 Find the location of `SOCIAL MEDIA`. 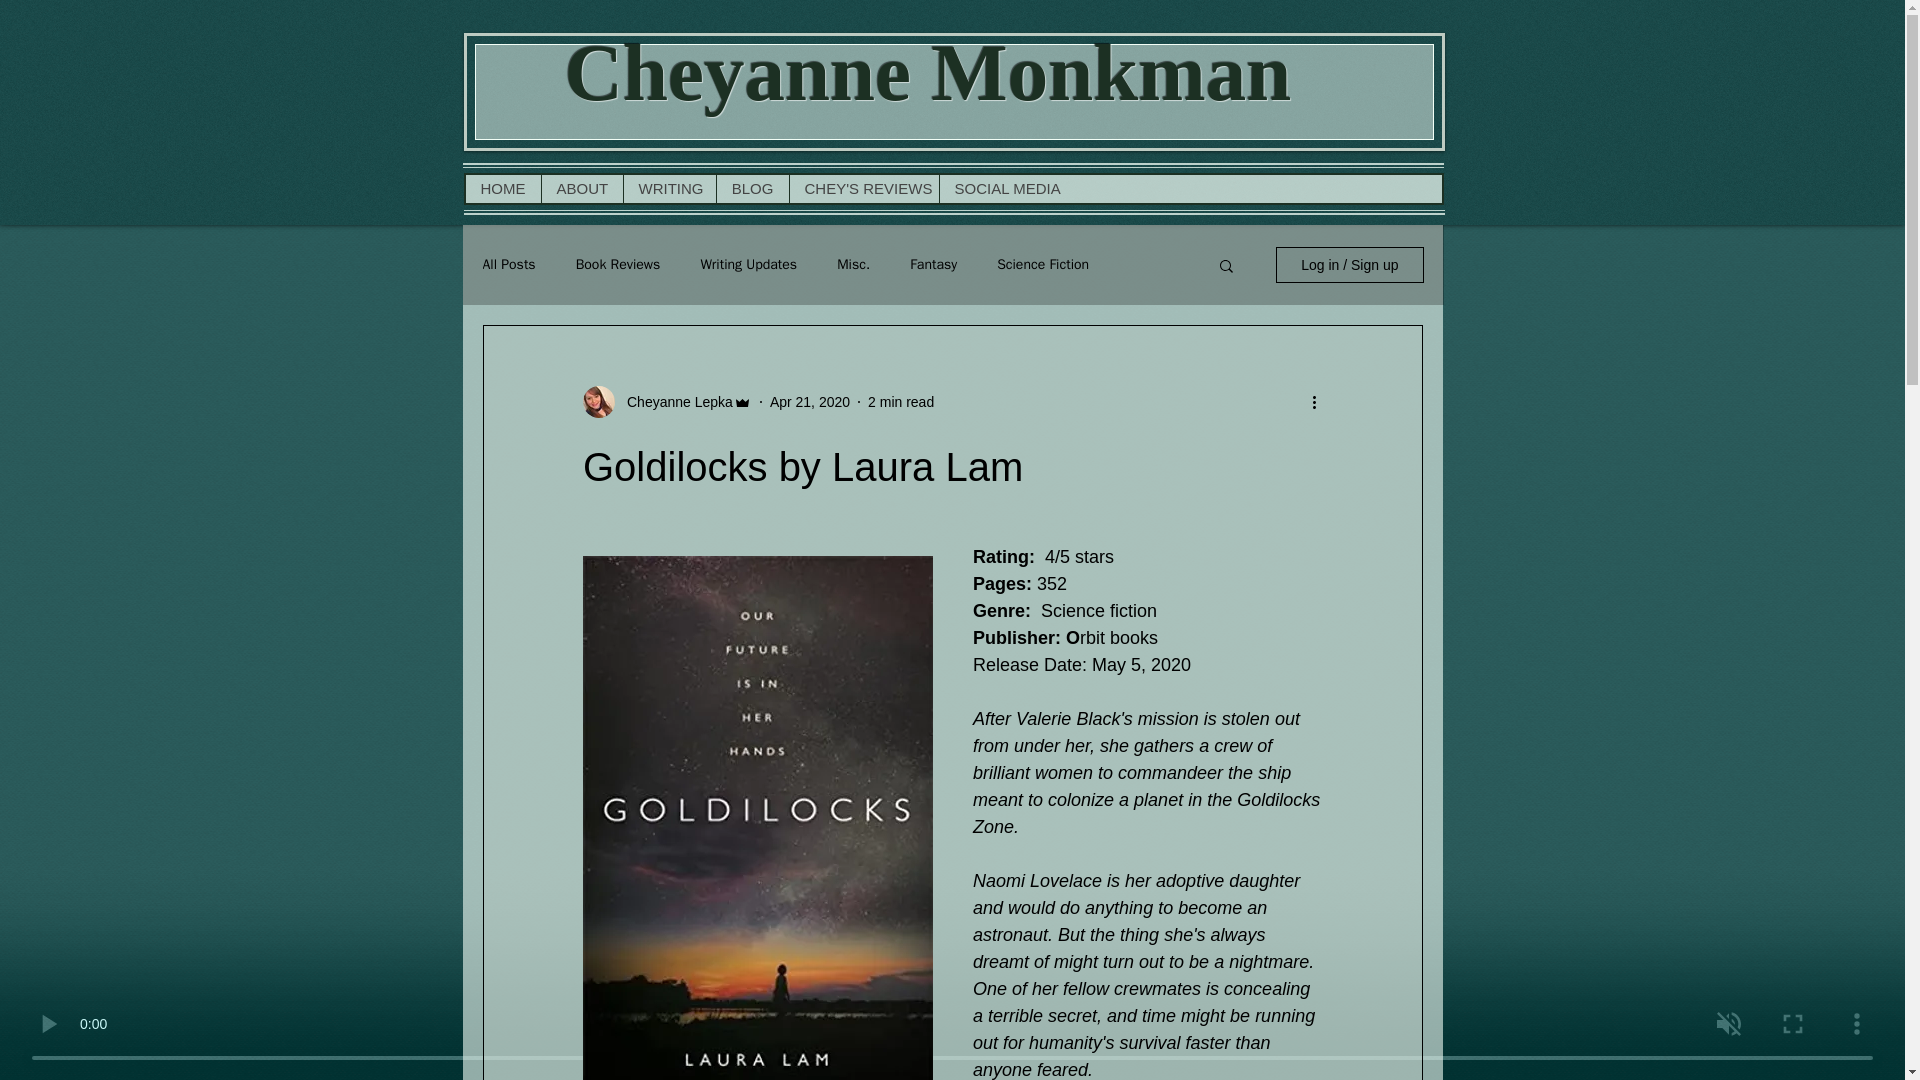

SOCIAL MEDIA is located at coordinates (1006, 188).